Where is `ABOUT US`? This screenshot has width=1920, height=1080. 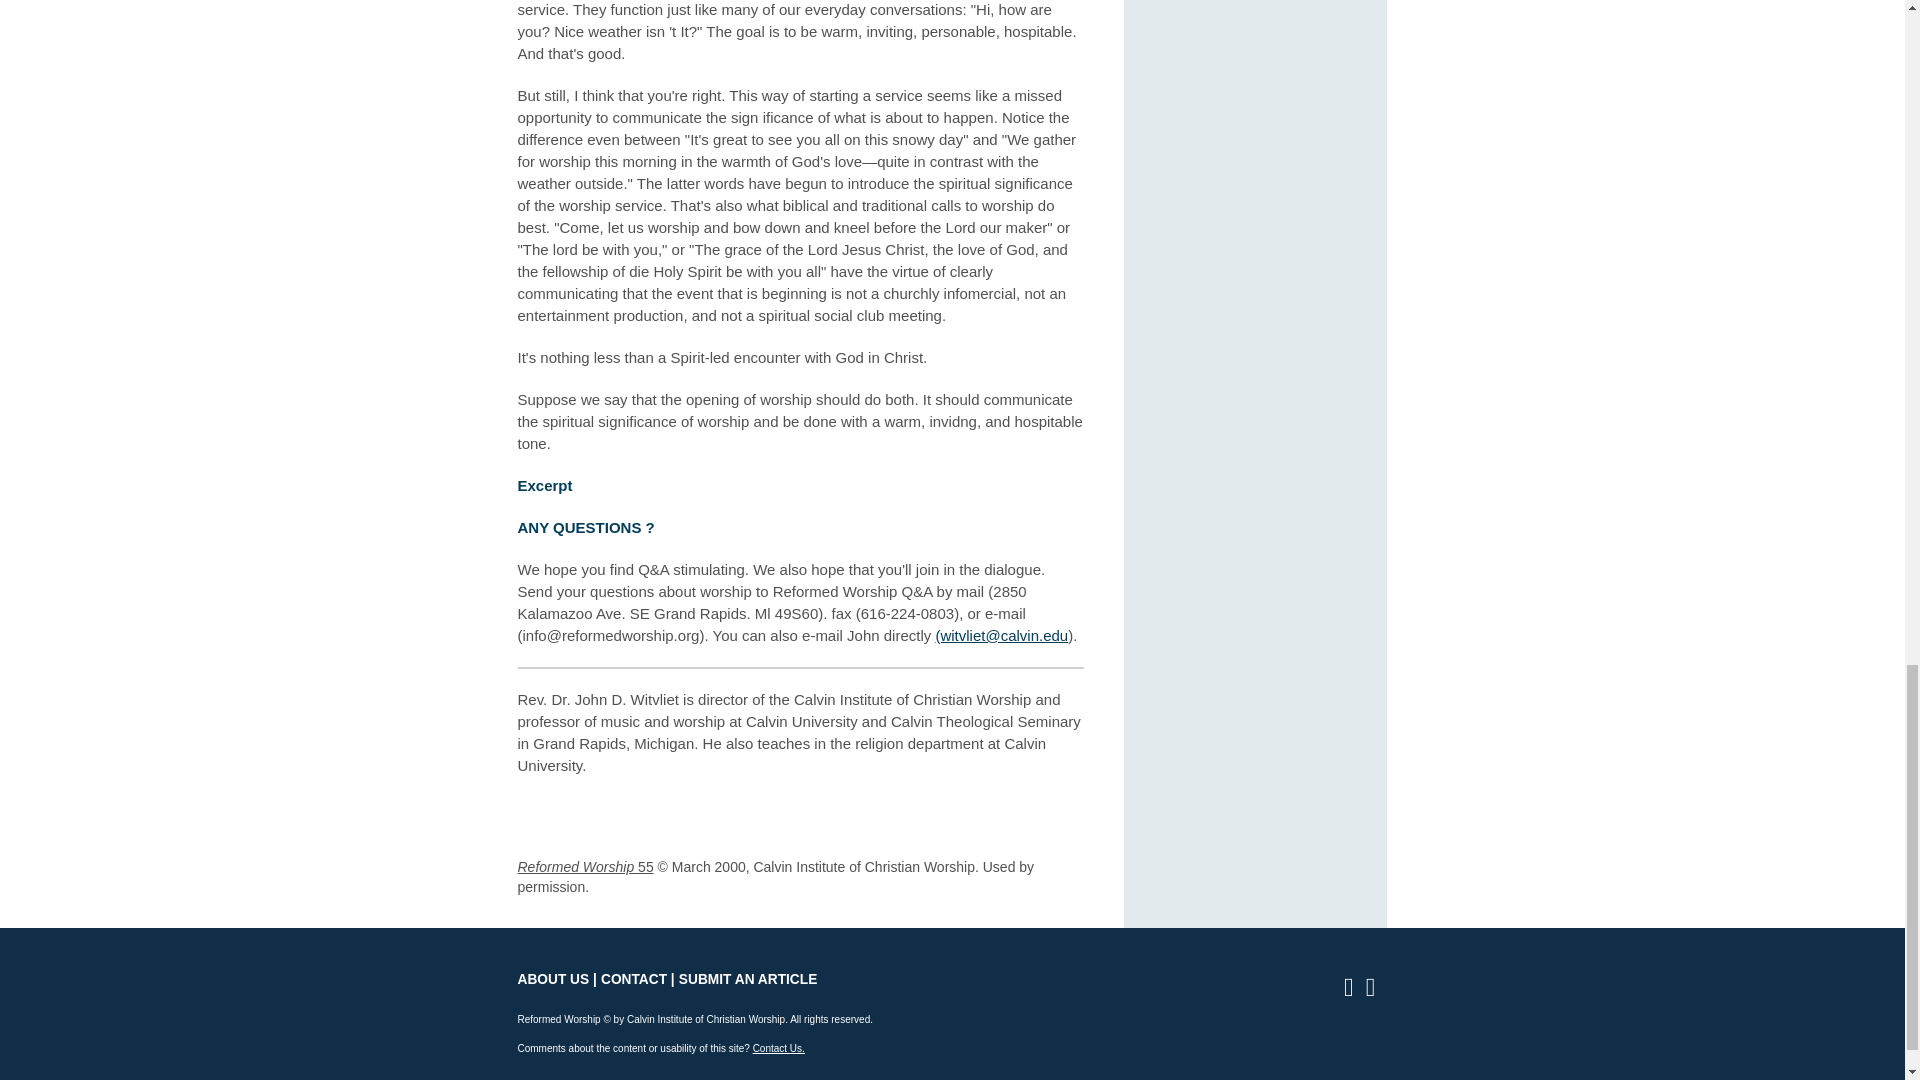 ABOUT US is located at coordinates (554, 980).